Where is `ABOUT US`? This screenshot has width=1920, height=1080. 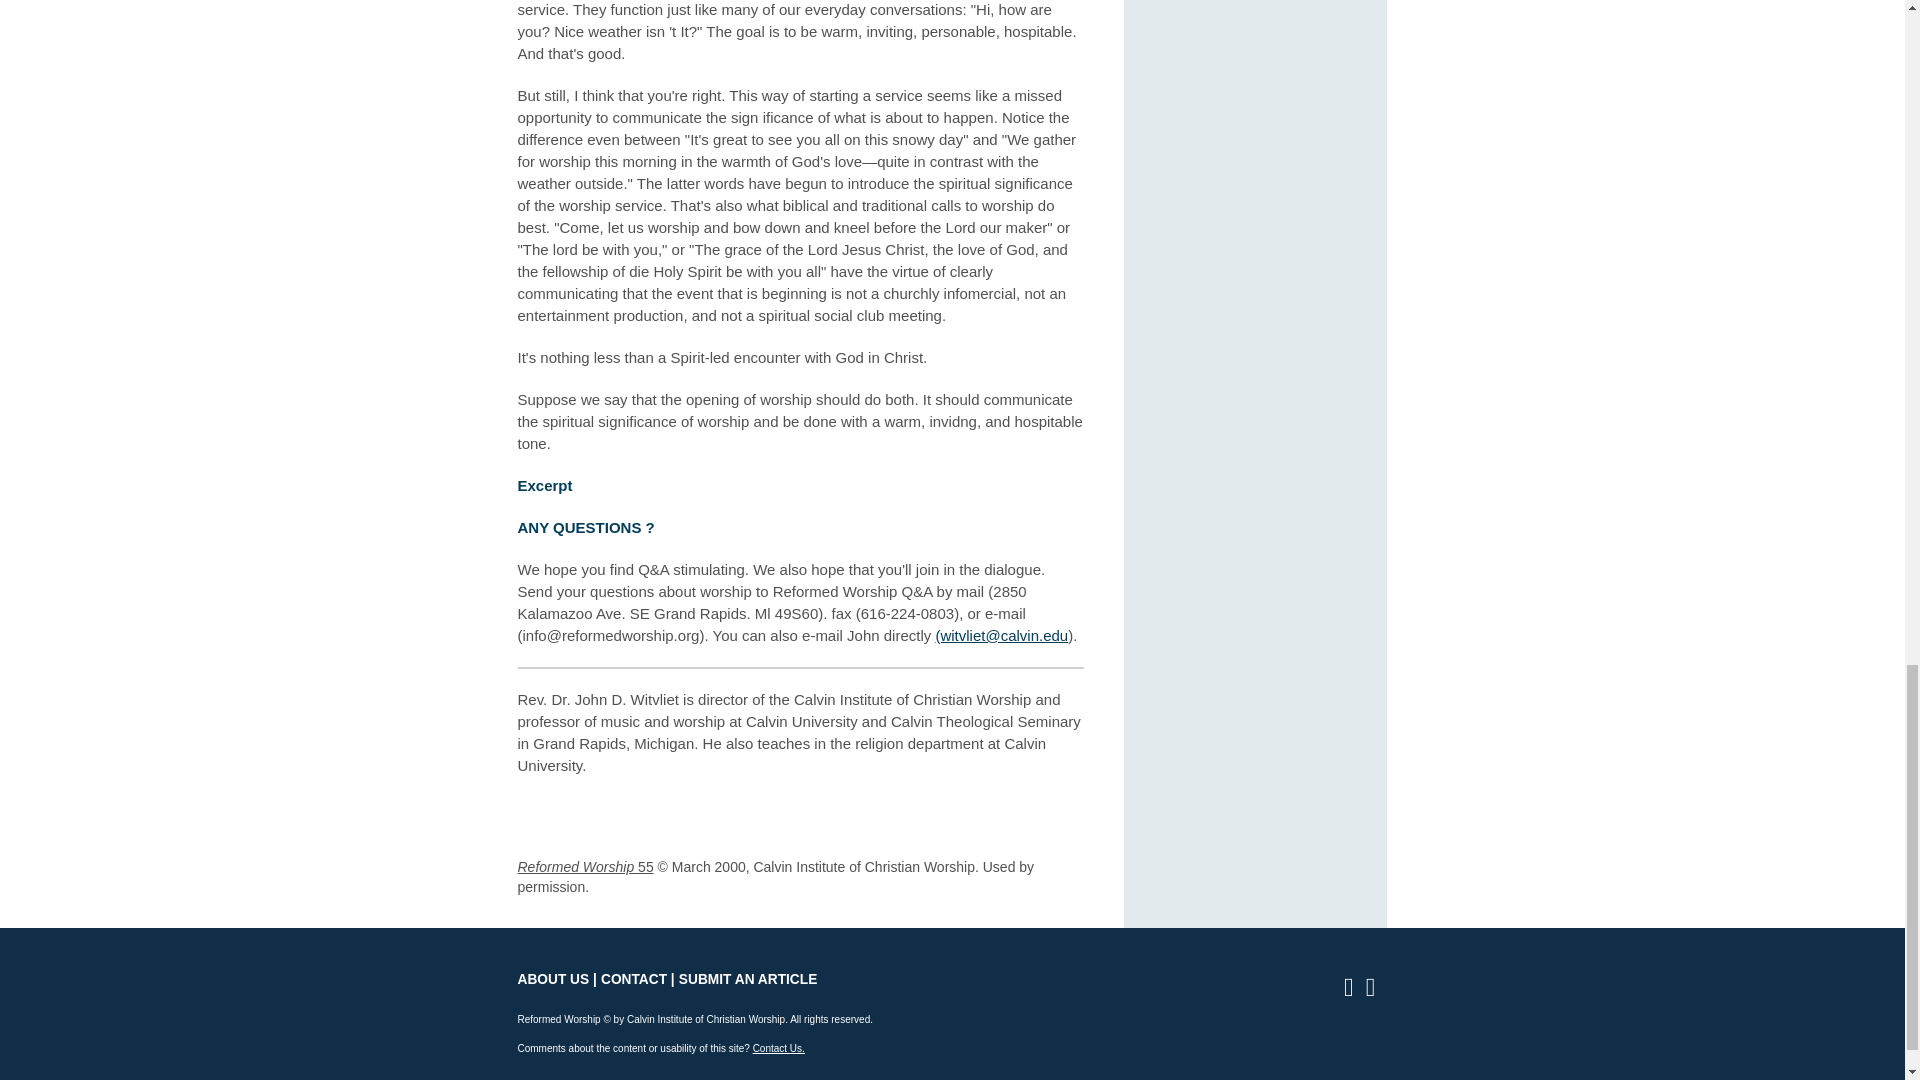 ABOUT US is located at coordinates (554, 980).